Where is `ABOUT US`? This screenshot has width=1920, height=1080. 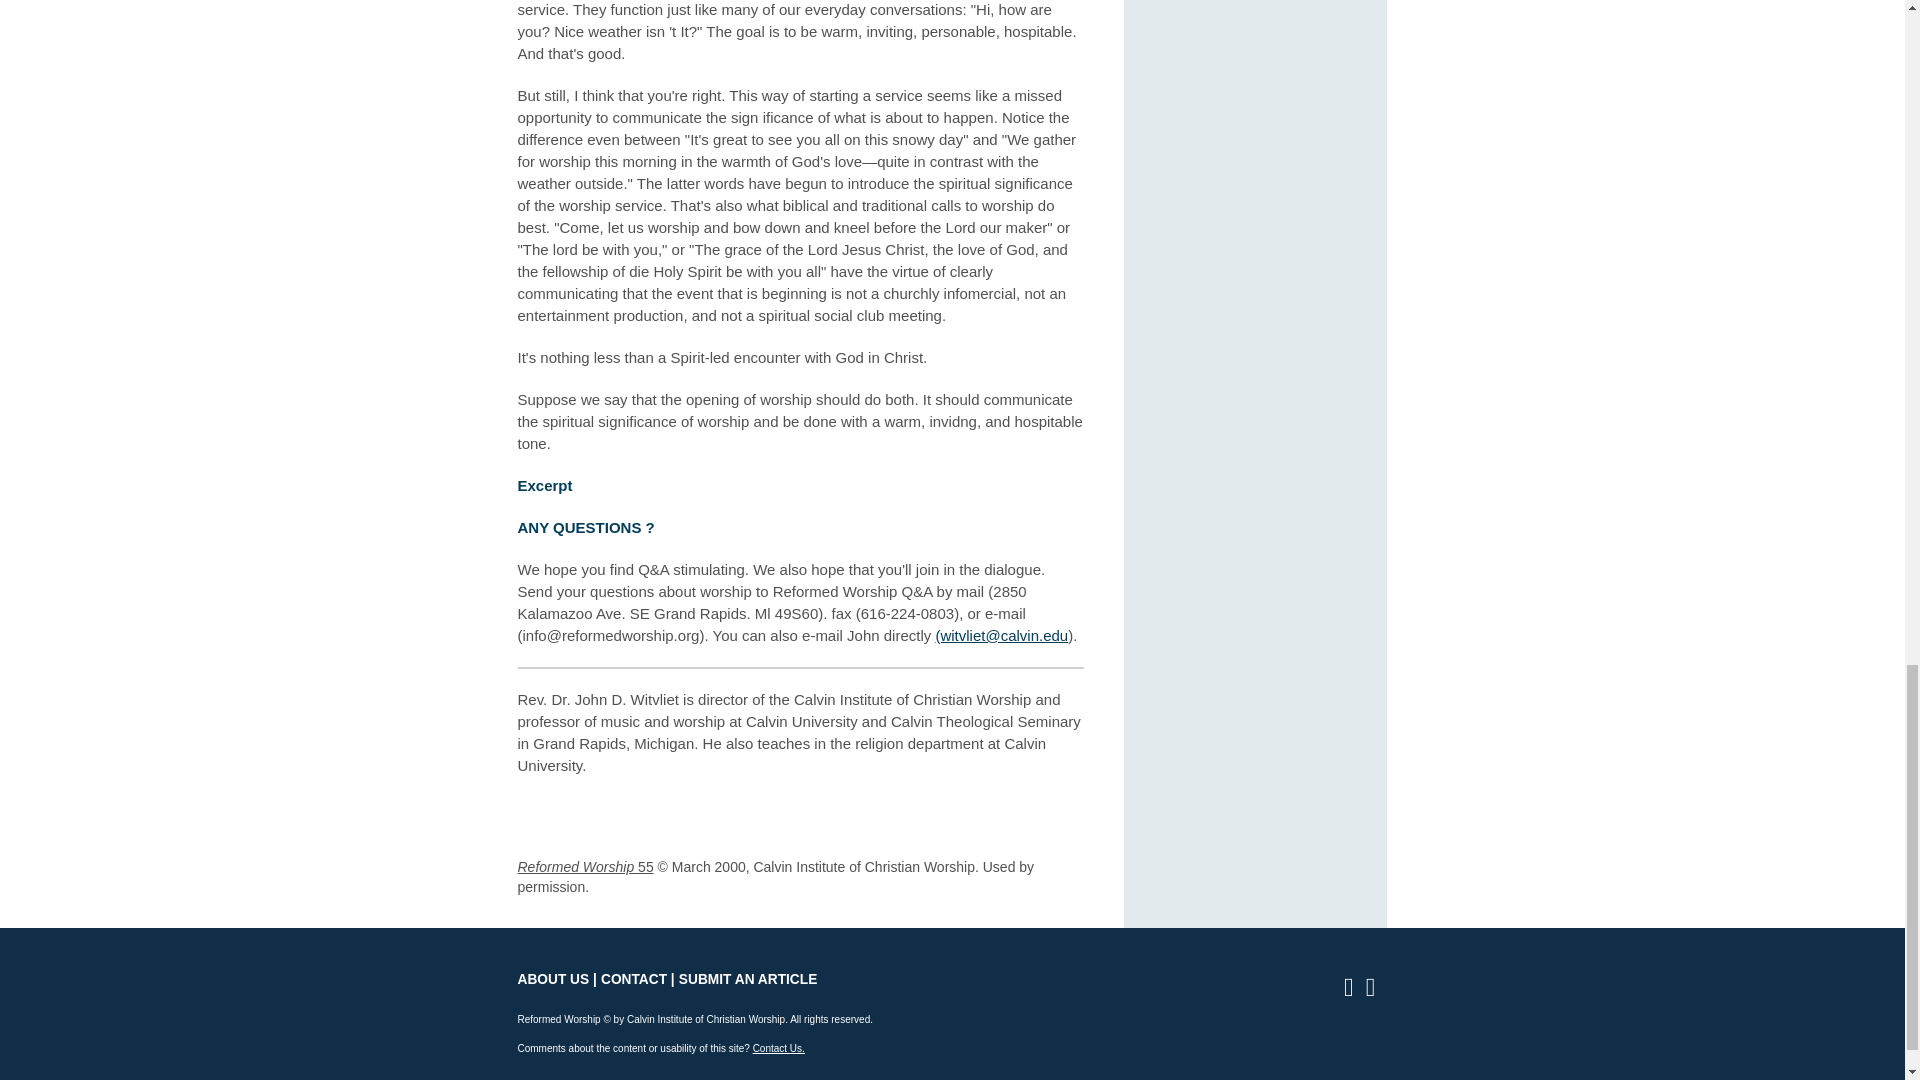 ABOUT US is located at coordinates (554, 980).